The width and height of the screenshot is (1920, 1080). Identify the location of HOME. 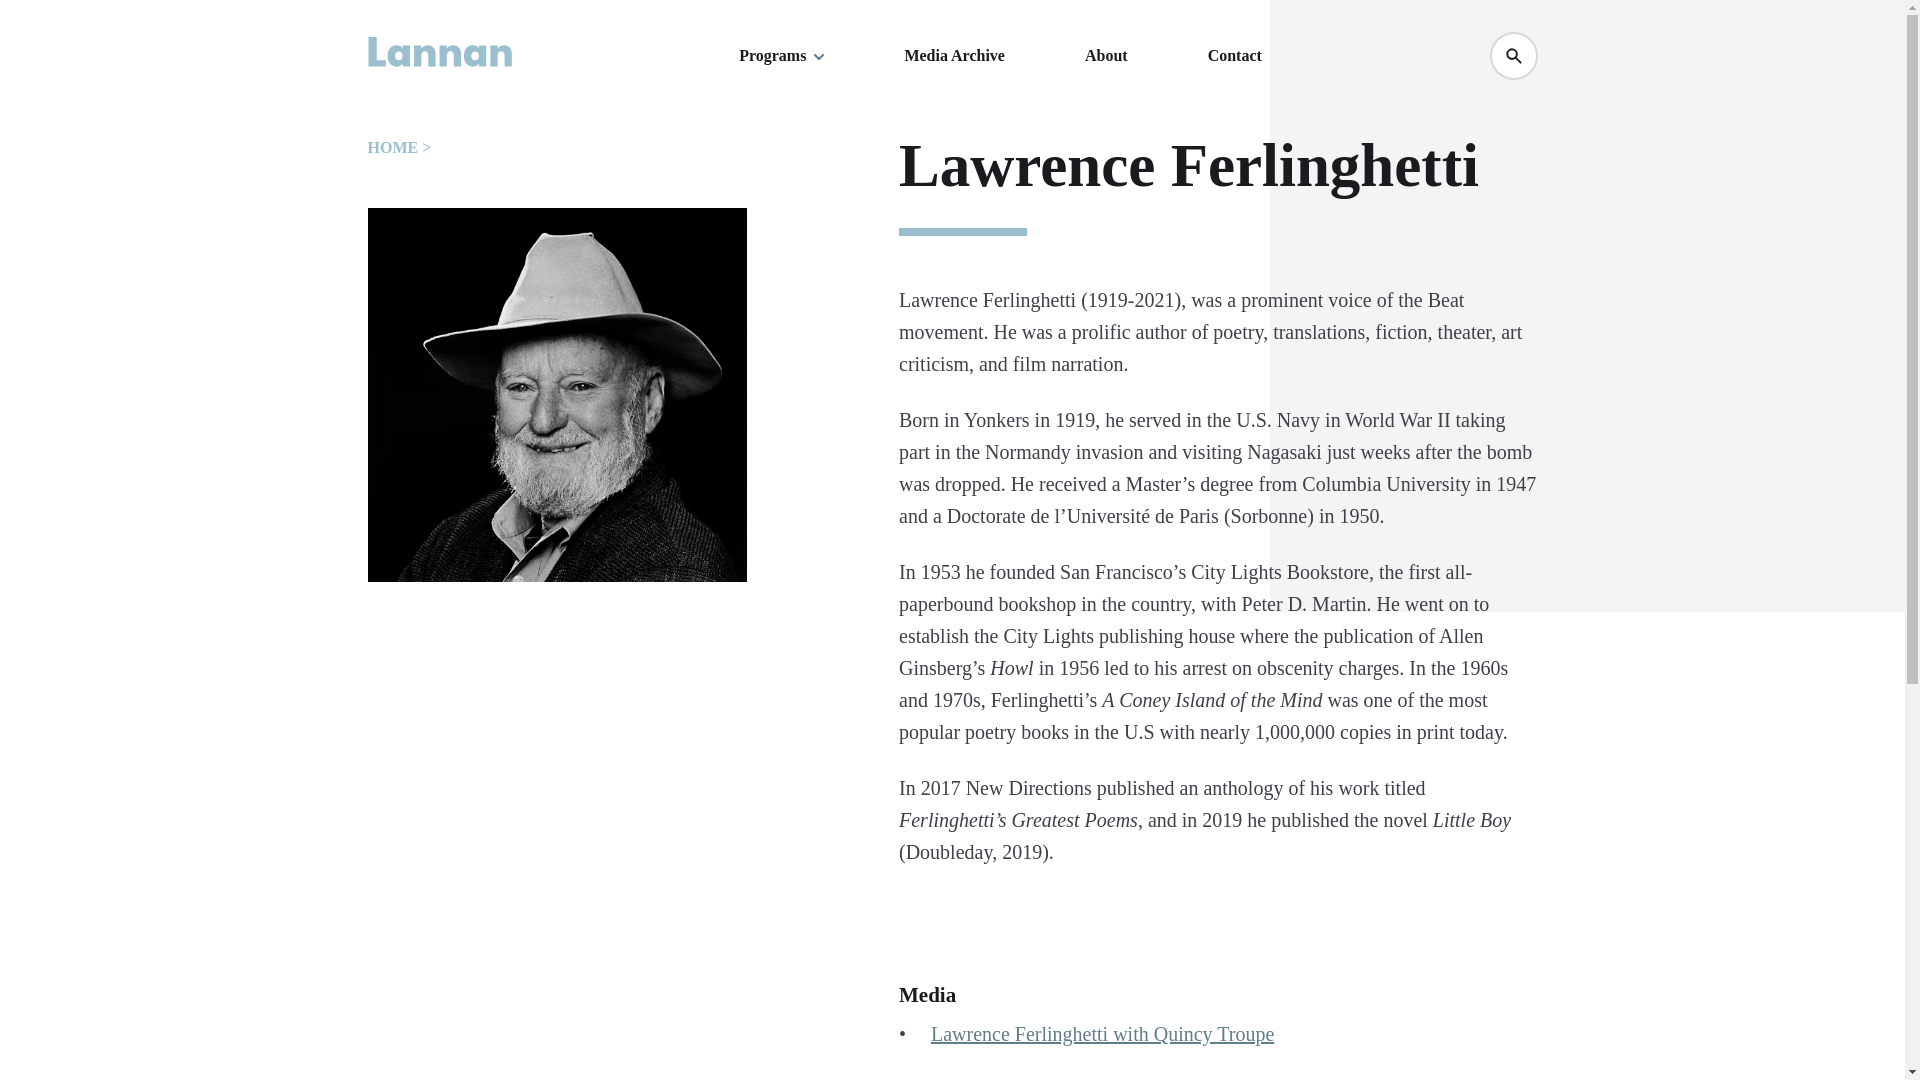
(393, 147).